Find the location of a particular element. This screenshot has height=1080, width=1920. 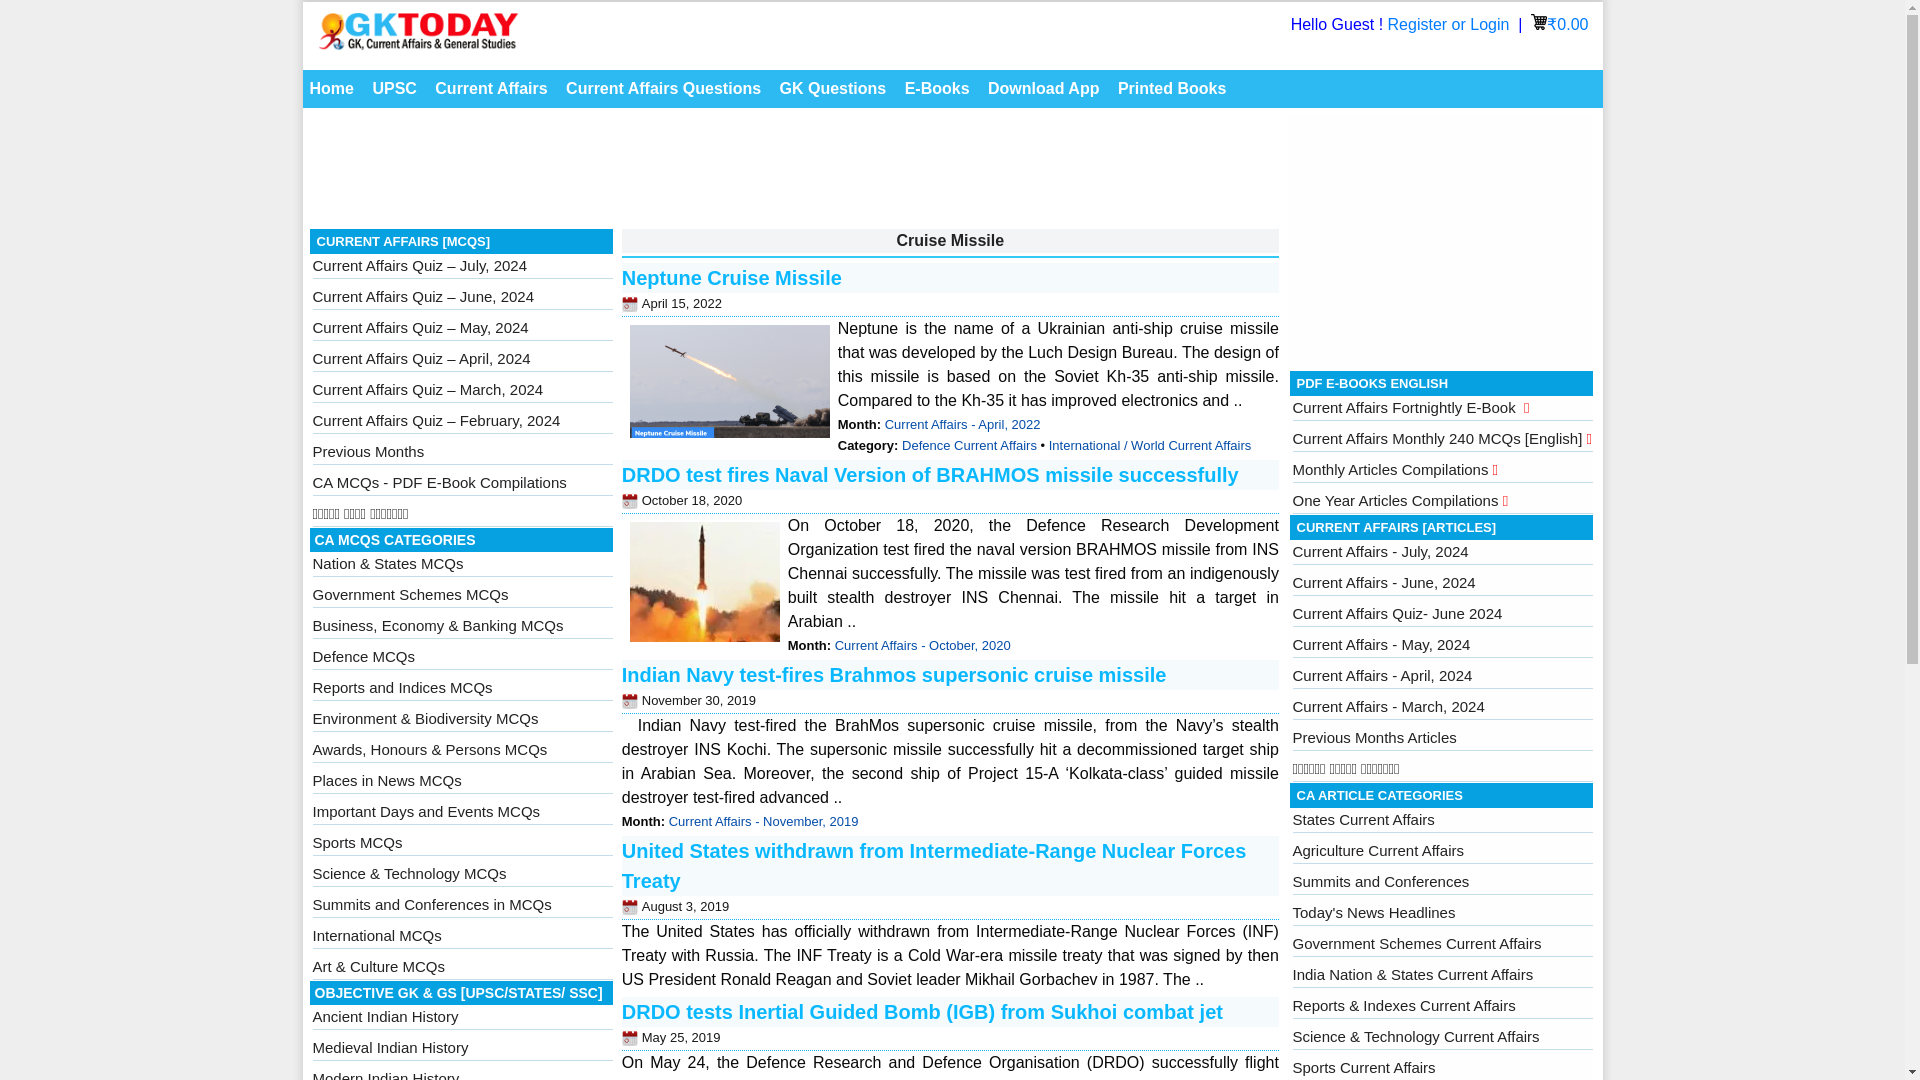

Printed Books is located at coordinates (1172, 89).